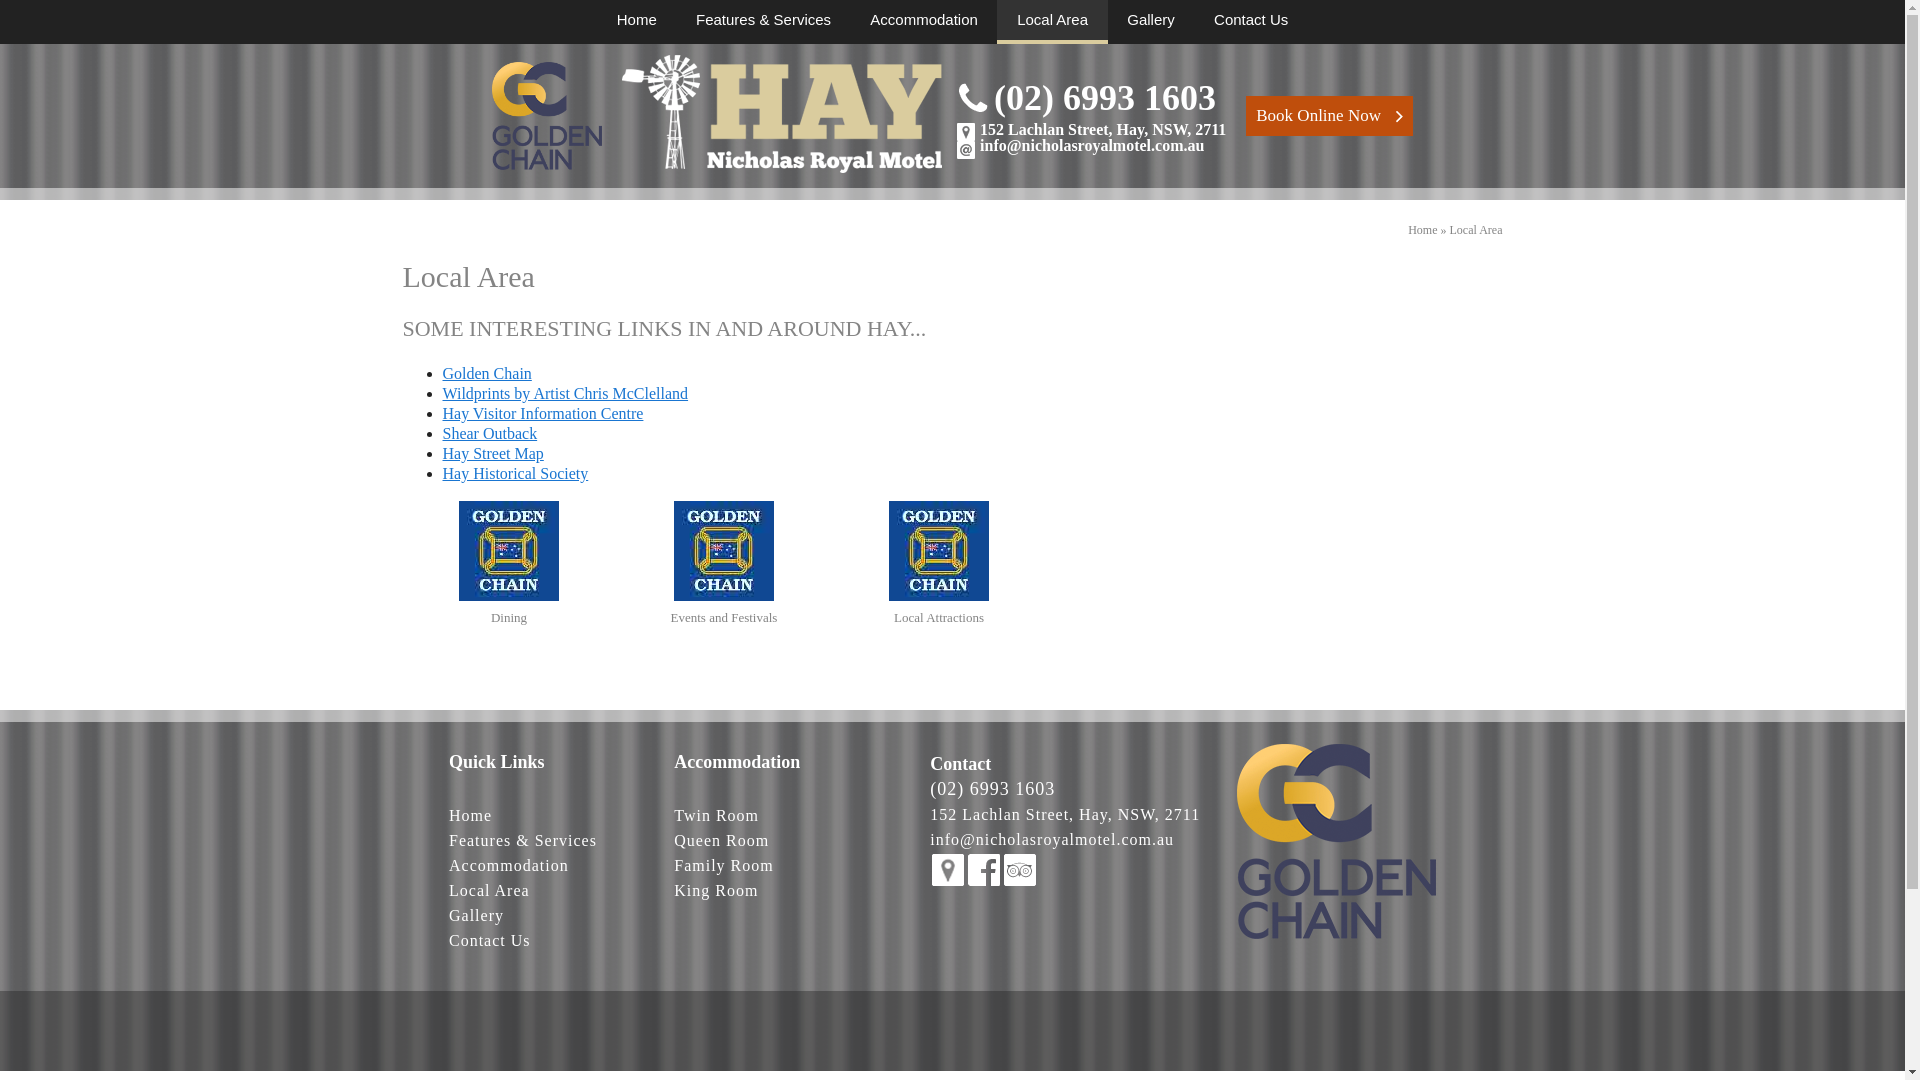  I want to click on Local Area, so click(1476, 230).